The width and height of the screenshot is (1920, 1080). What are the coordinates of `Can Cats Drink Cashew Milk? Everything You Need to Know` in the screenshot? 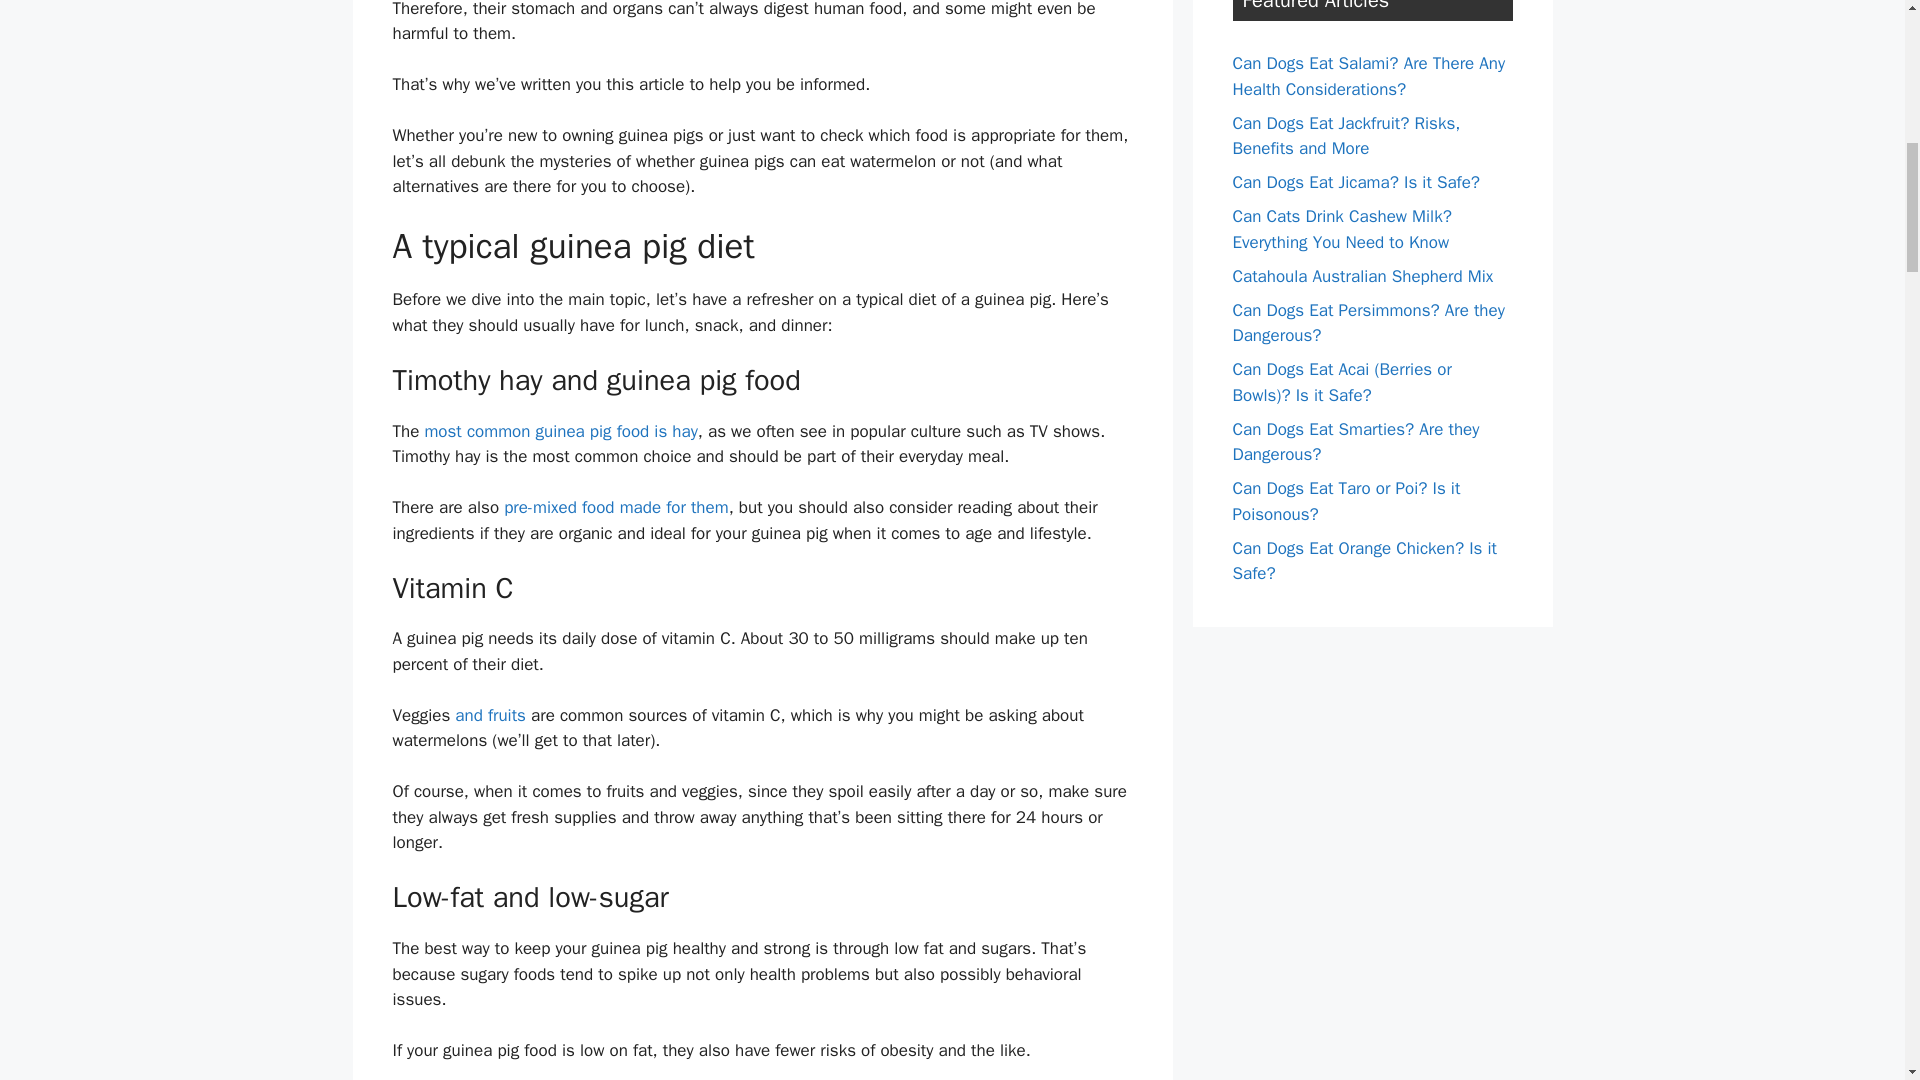 It's located at (1342, 229).